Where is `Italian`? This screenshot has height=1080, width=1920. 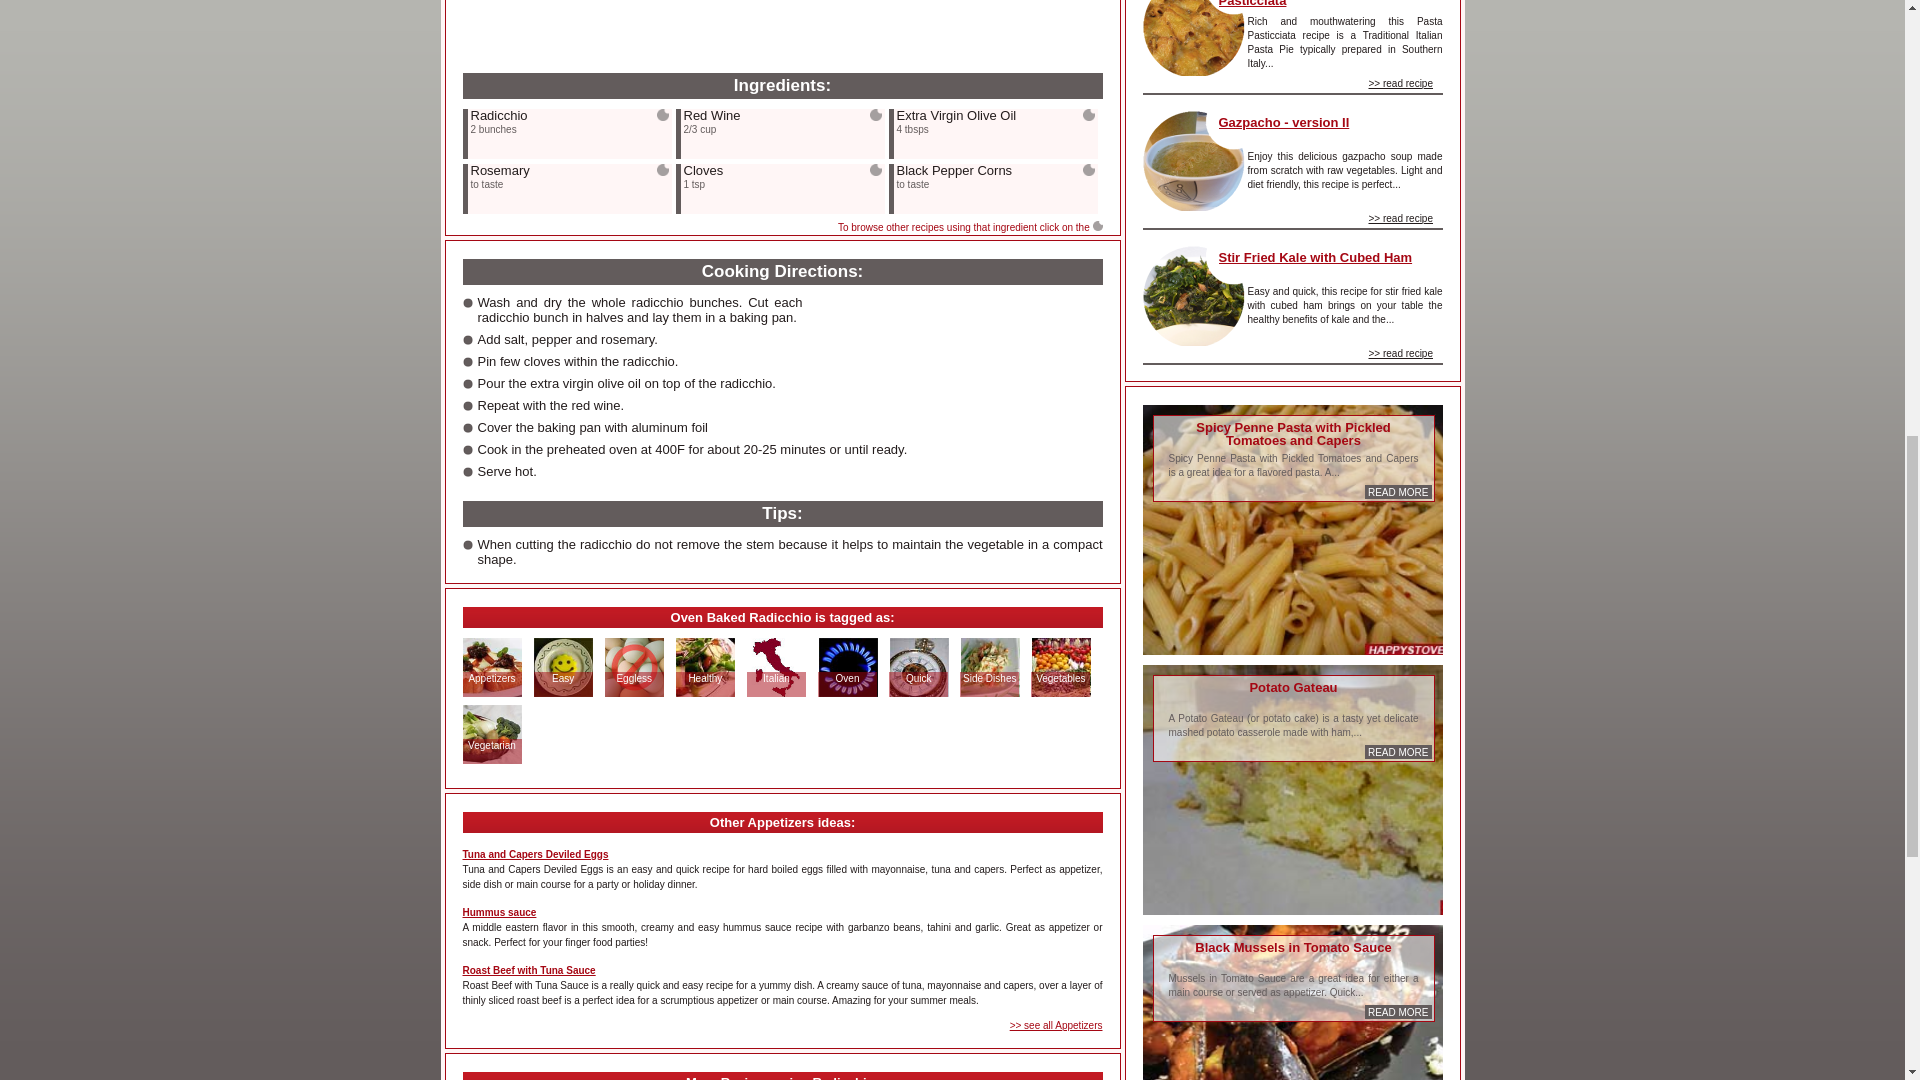 Italian is located at coordinates (776, 678).